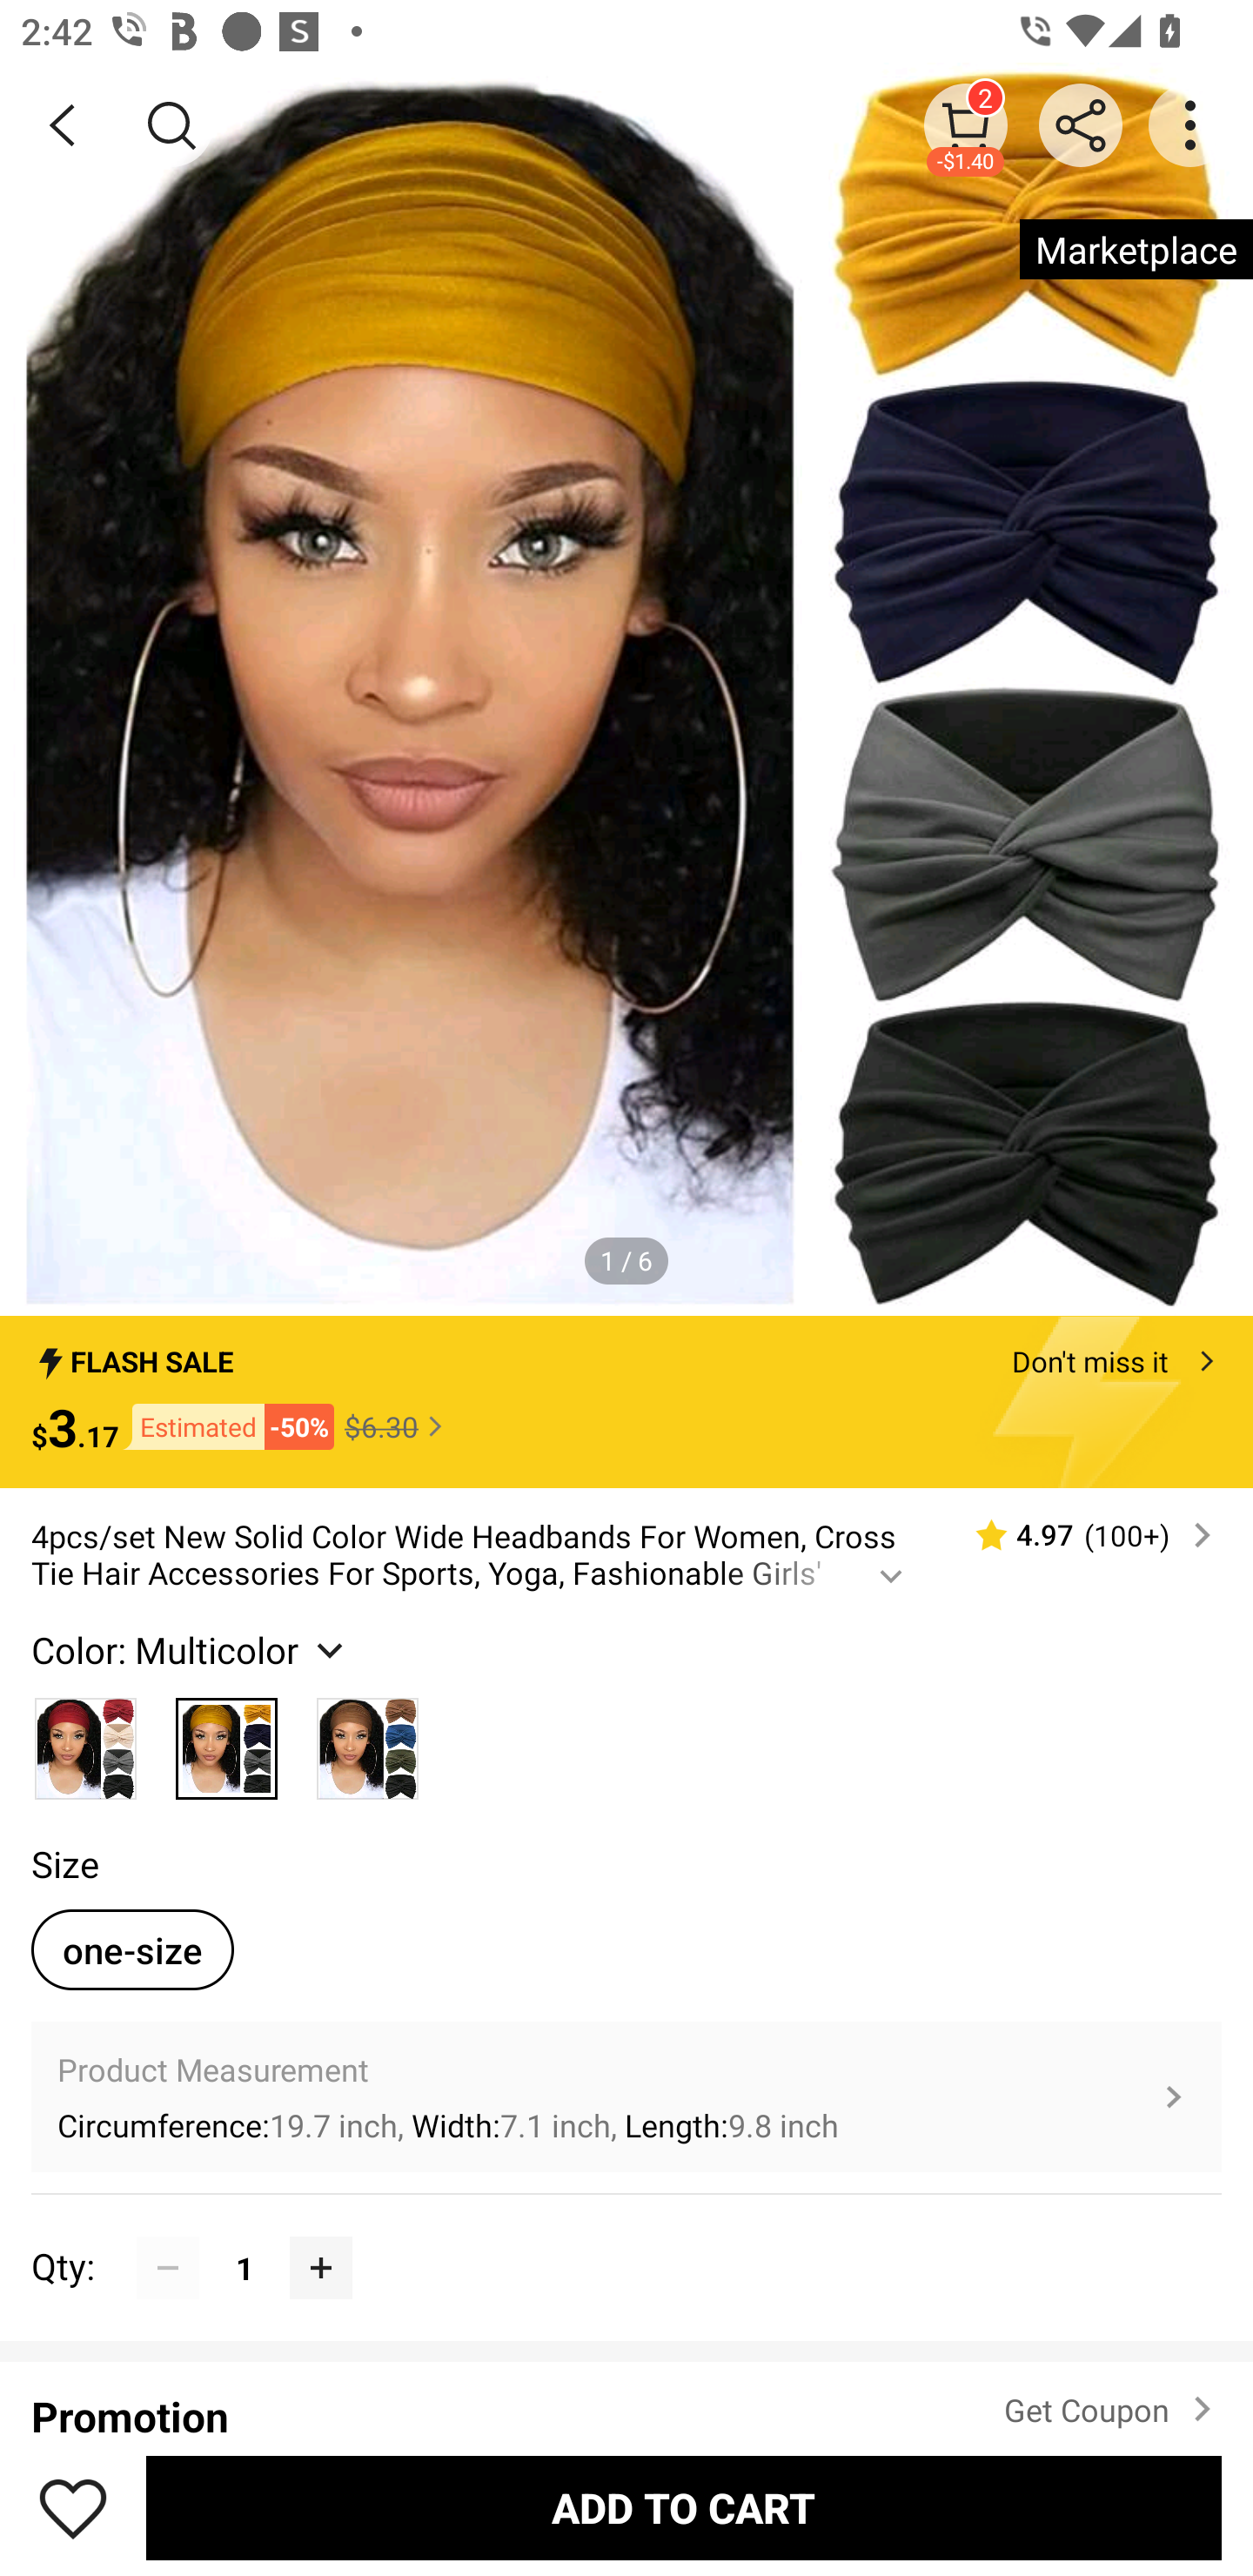 Image resolution: width=1253 pixels, height=2576 pixels. What do you see at coordinates (132, 1949) in the screenshot?
I see `one-size one-sizeselected option` at bounding box center [132, 1949].